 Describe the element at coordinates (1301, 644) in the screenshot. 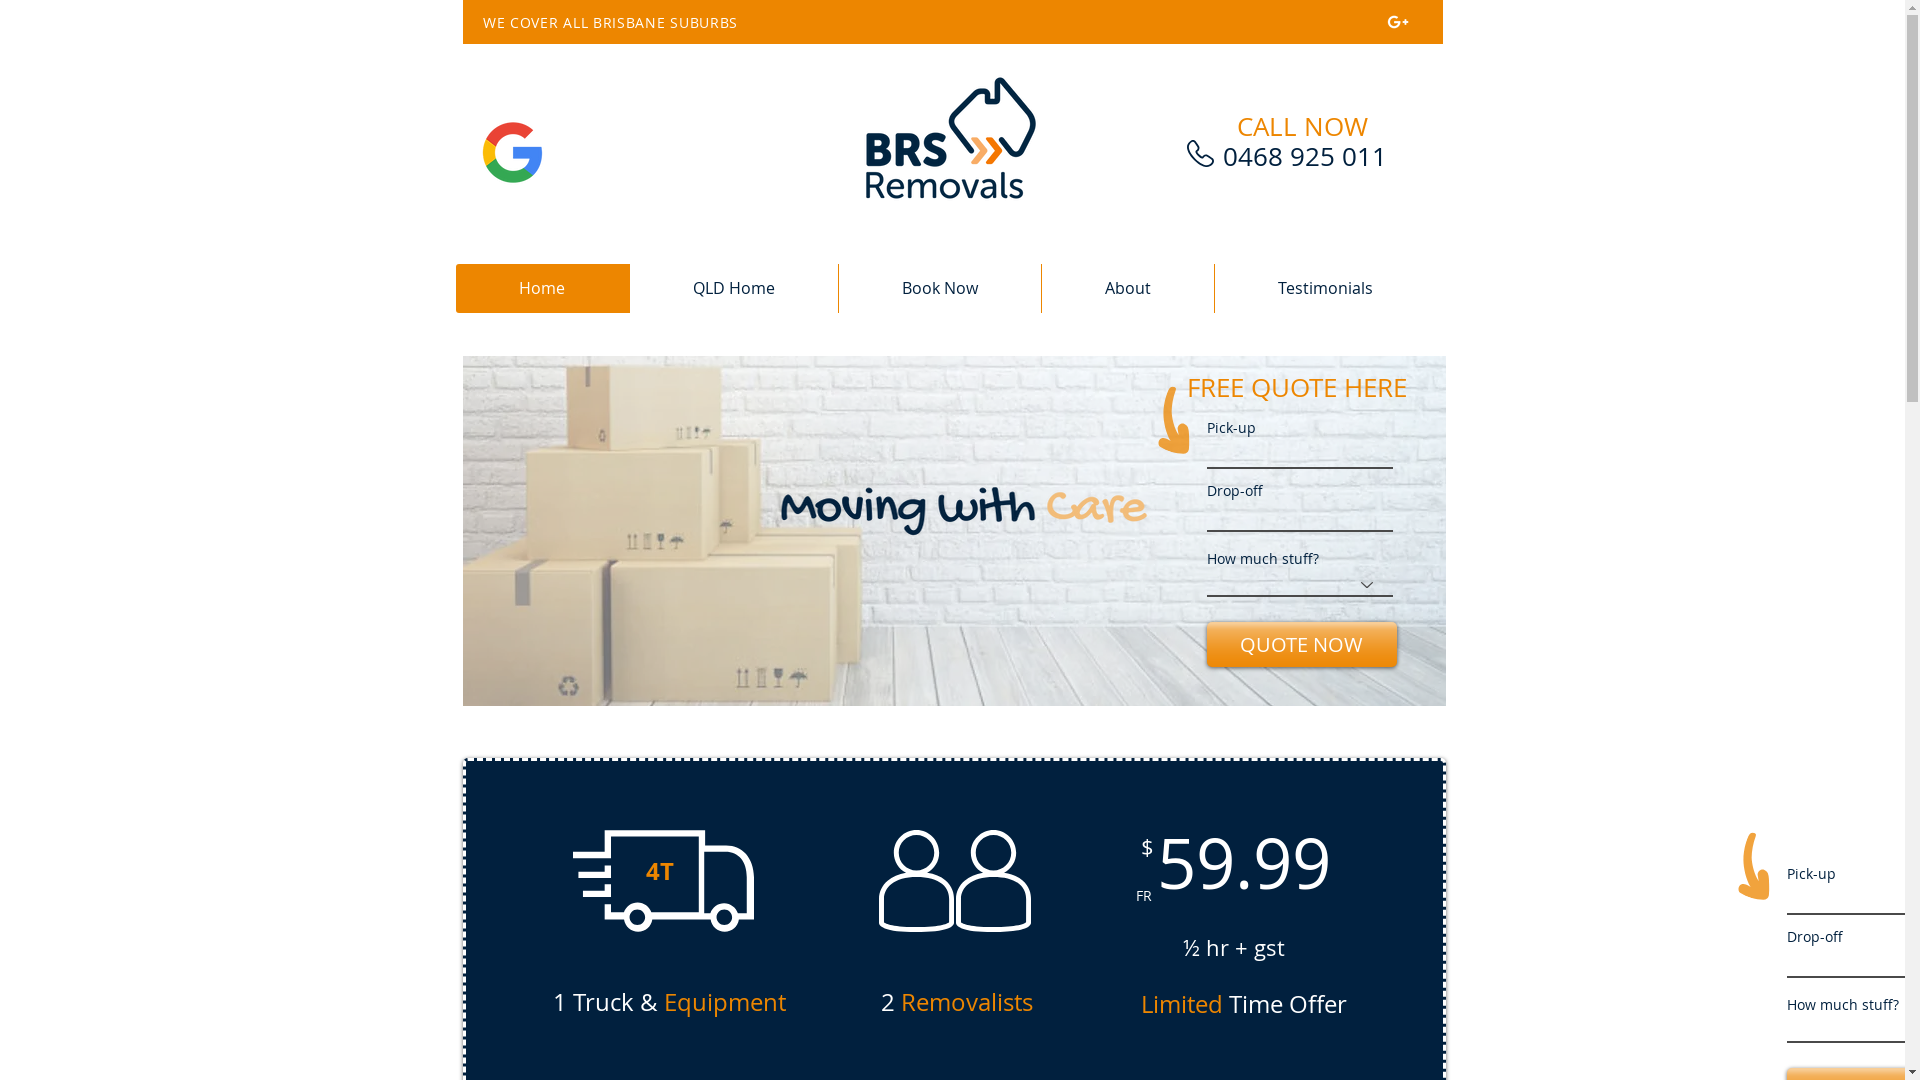

I see `QUOTE NOW` at that location.